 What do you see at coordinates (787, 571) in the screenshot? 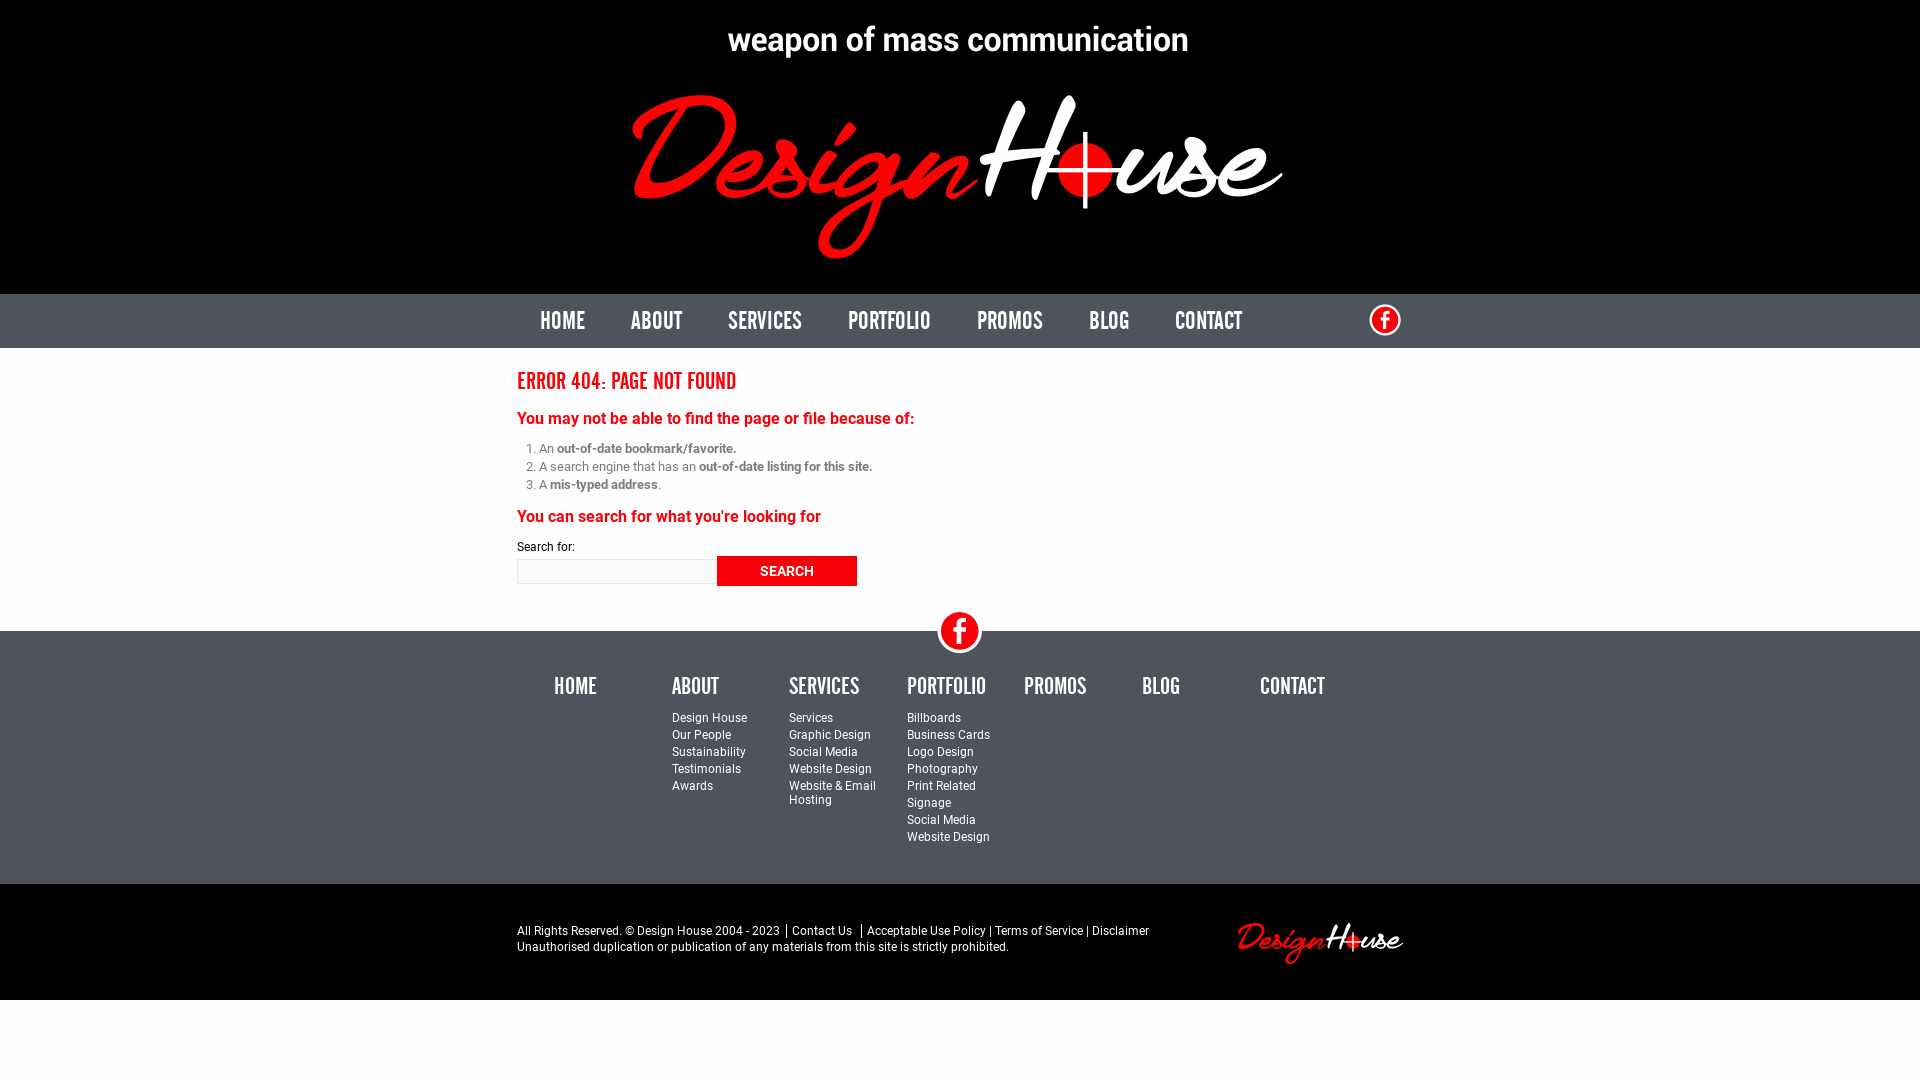
I see `Search` at bounding box center [787, 571].